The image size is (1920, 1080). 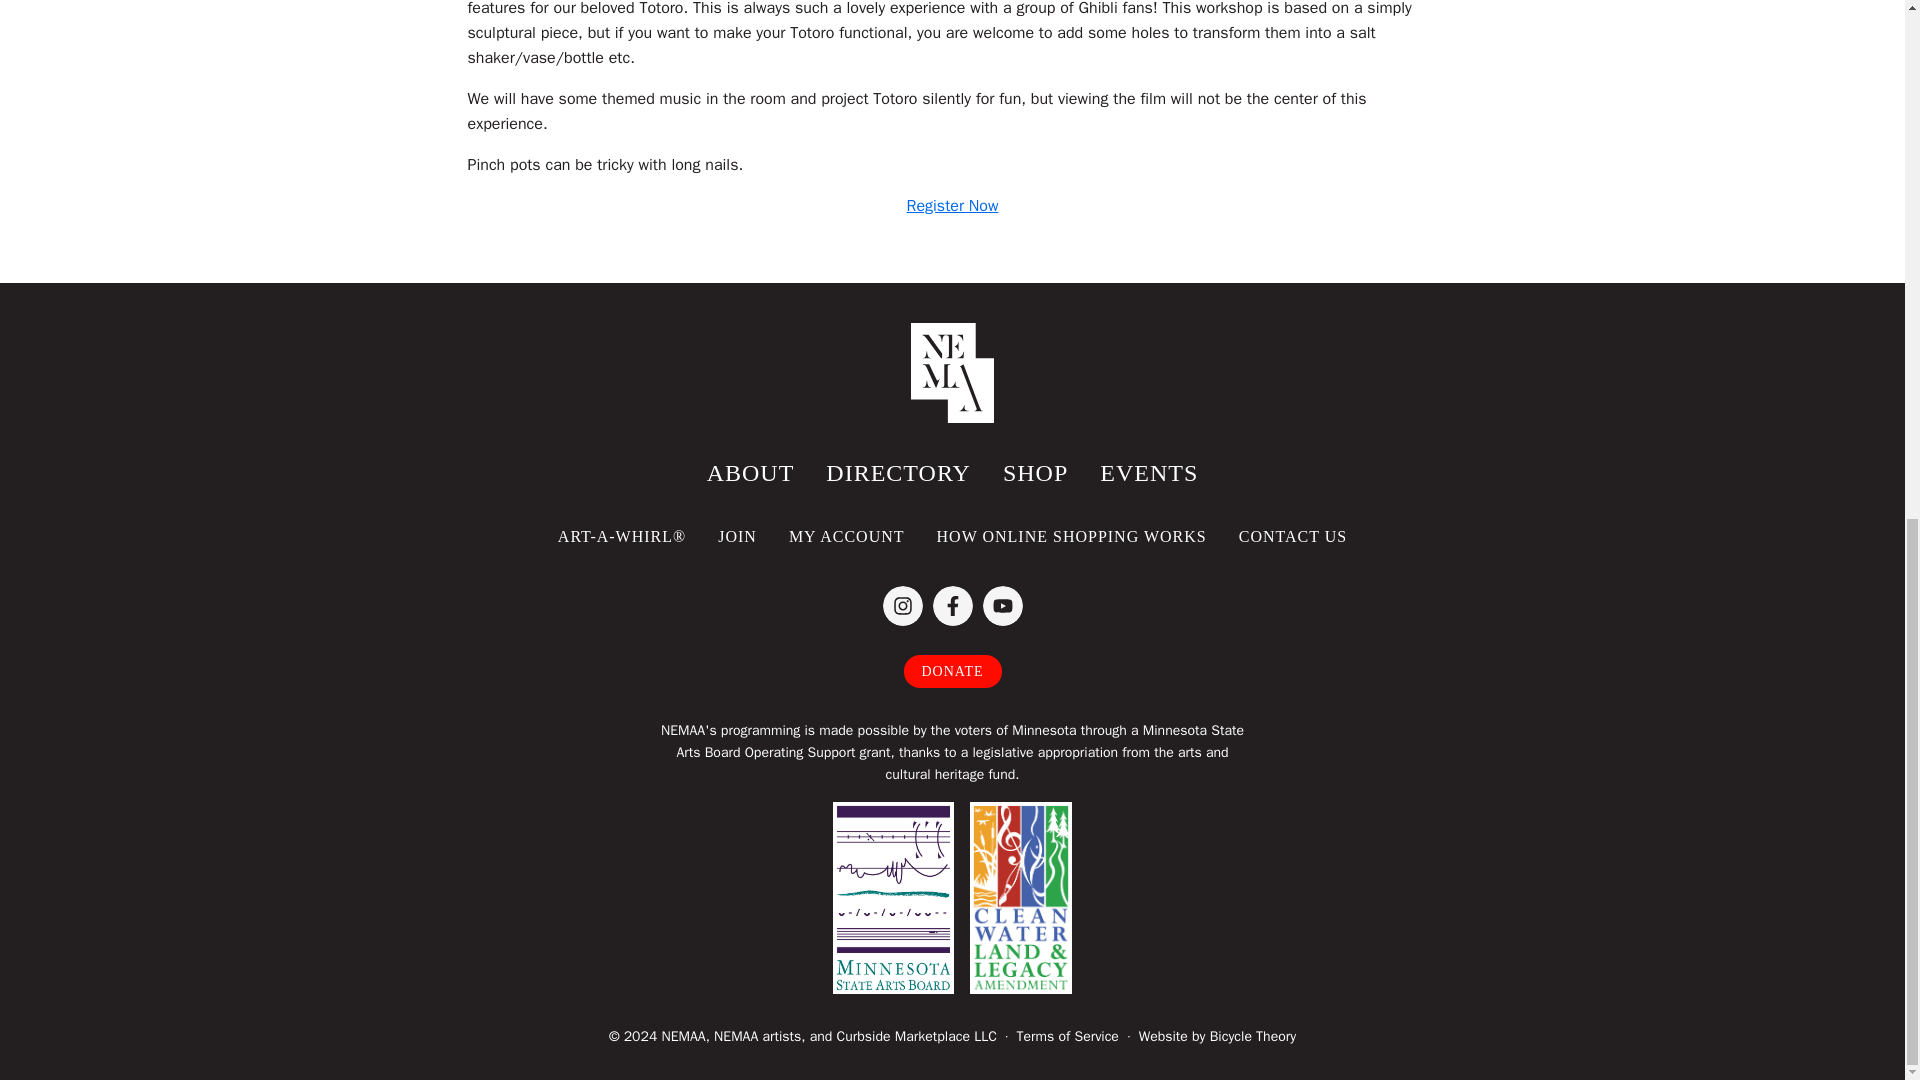 I want to click on YouTube, so click(x=1001, y=606).